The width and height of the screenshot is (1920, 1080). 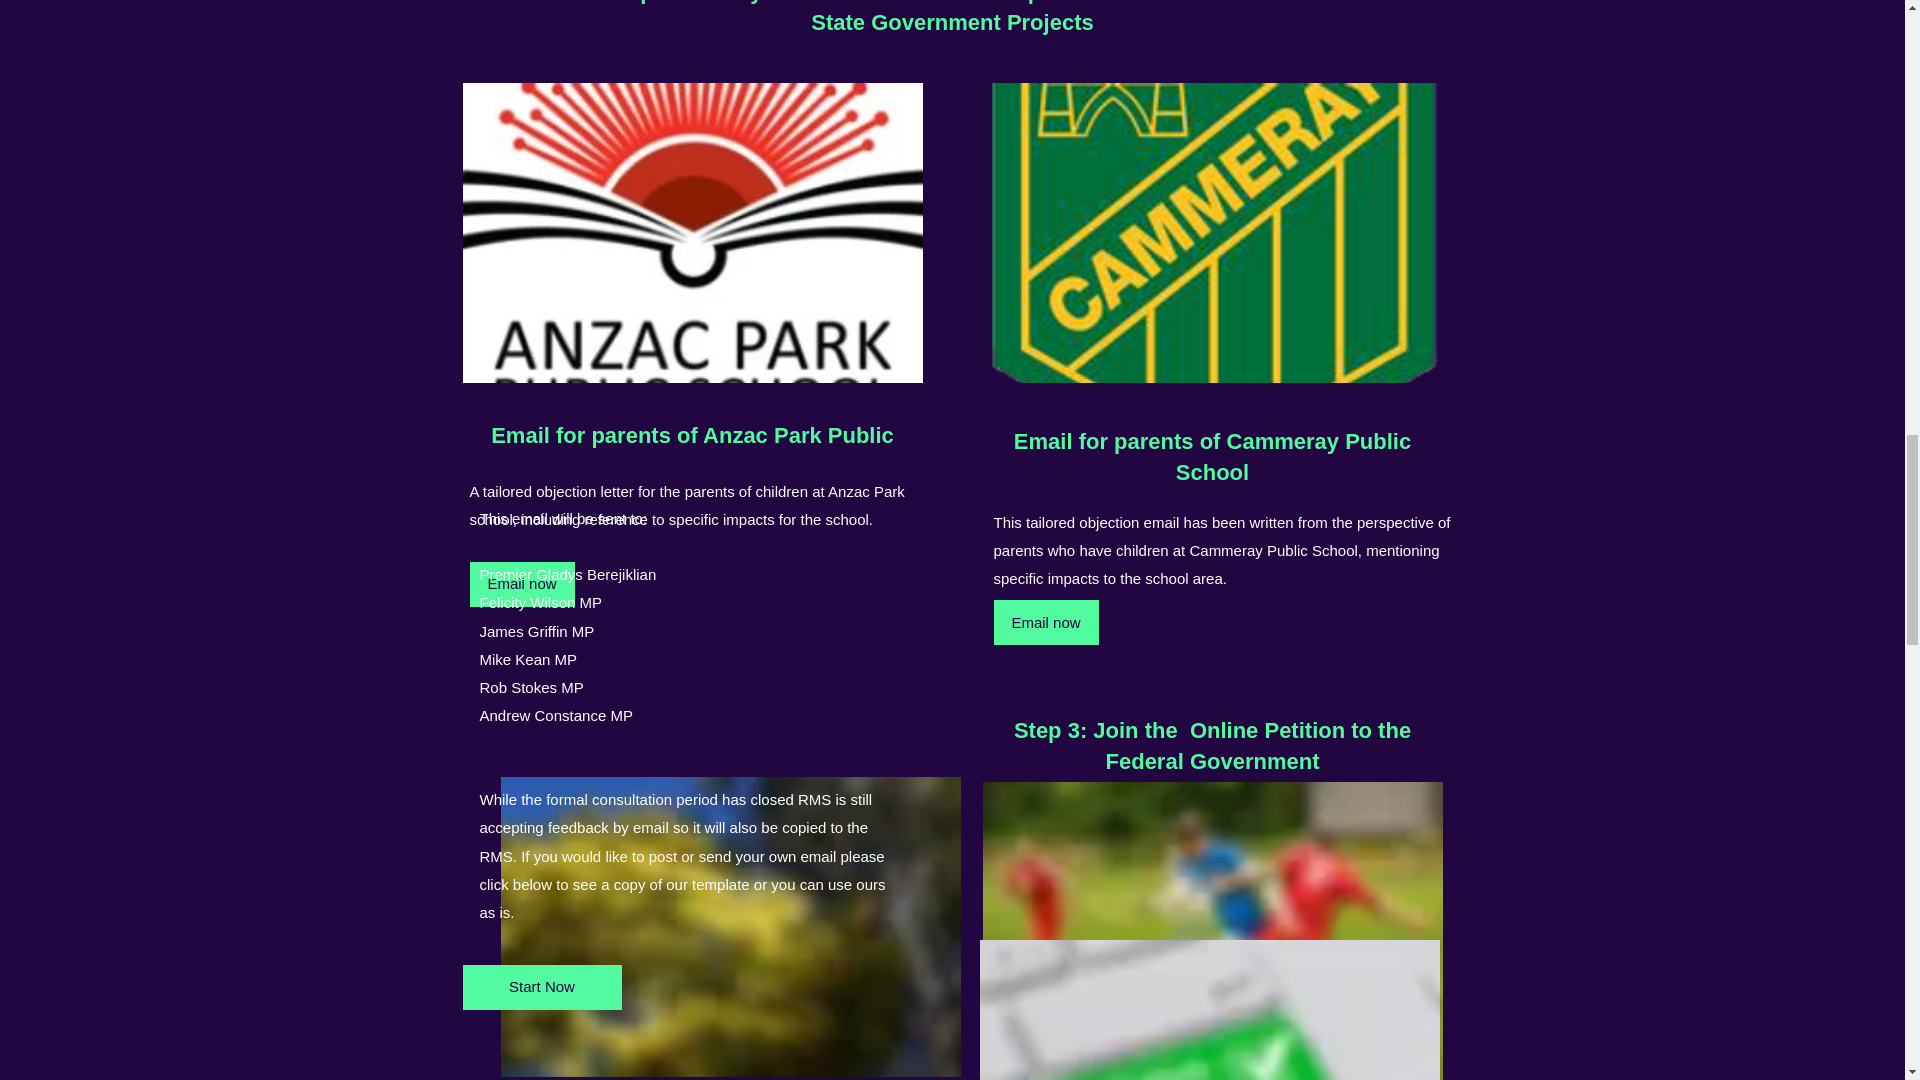 What do you see at coordinates (1046, 622) in the screenshot?
I see `Email now` at bounding box center [1046, 622].